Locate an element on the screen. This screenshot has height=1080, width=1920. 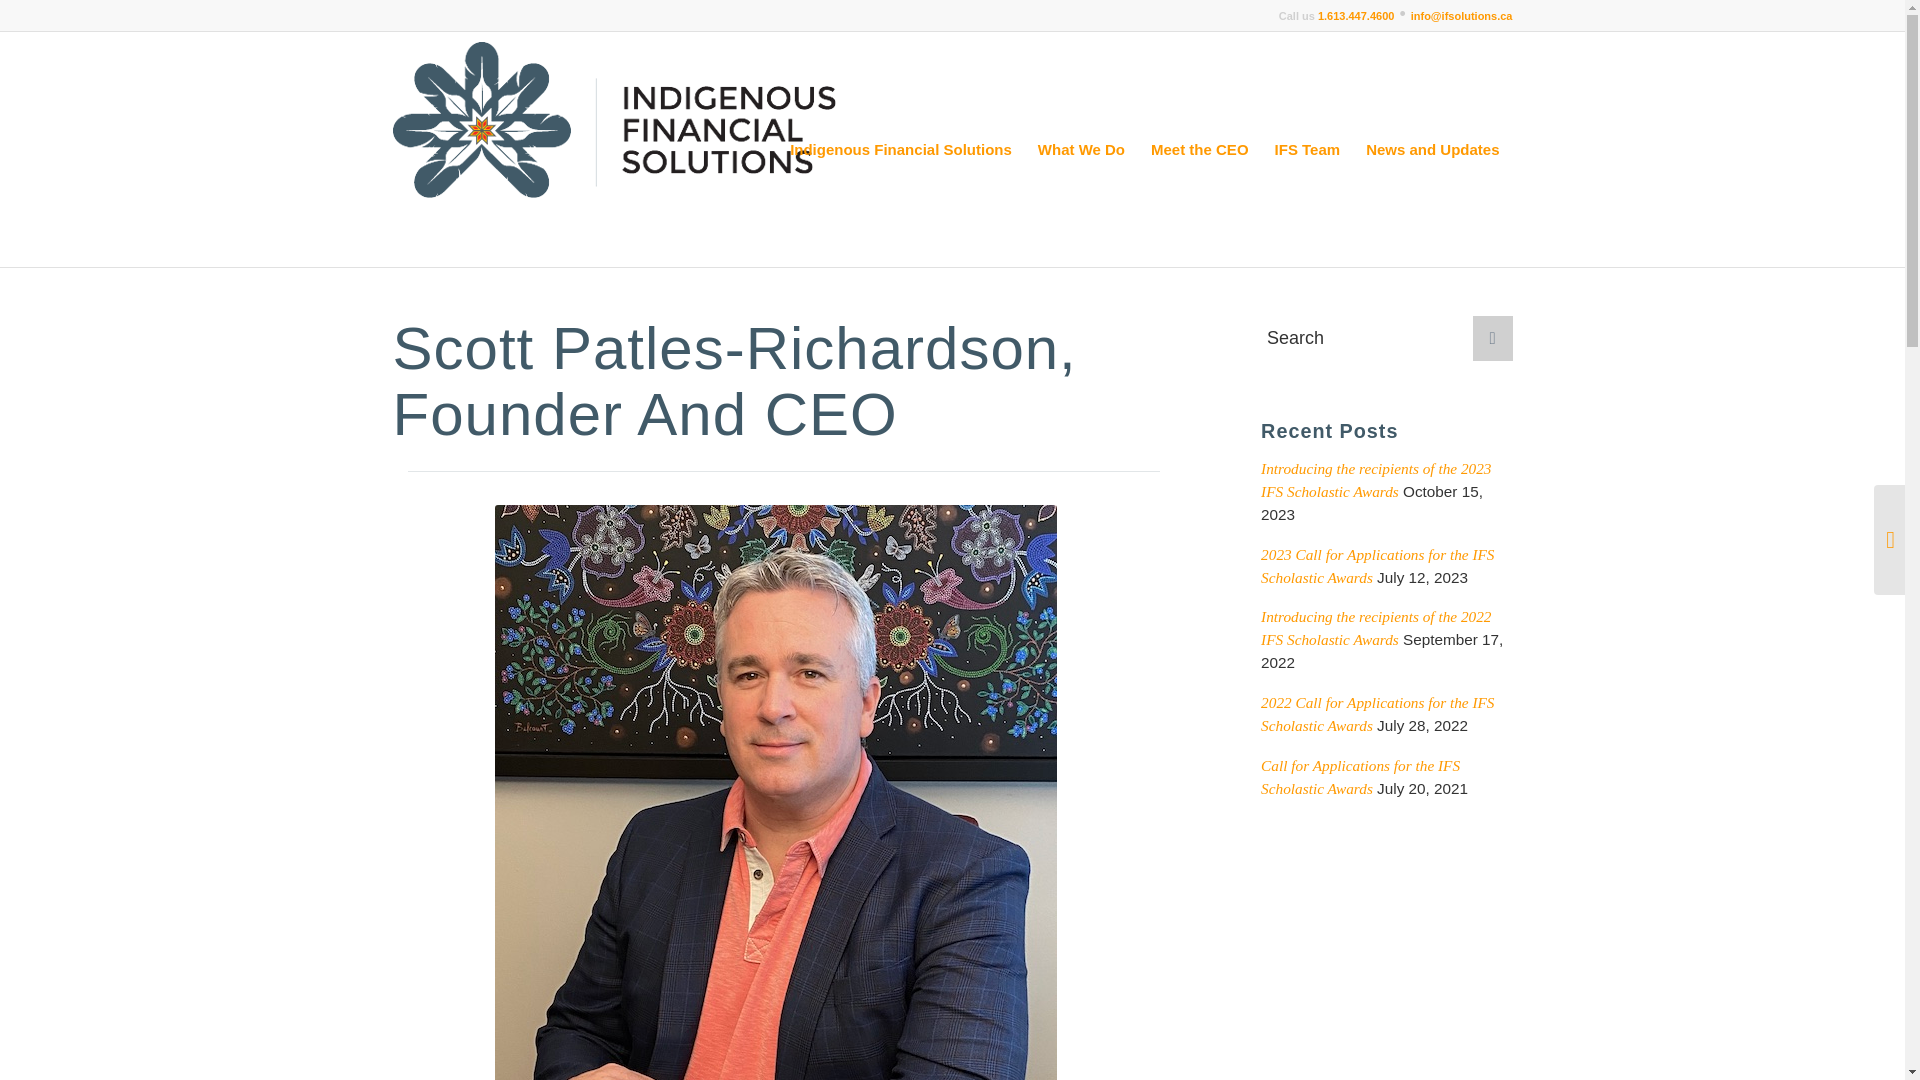
Indigenous Financial Solutions is located at coordinates (901, 149).